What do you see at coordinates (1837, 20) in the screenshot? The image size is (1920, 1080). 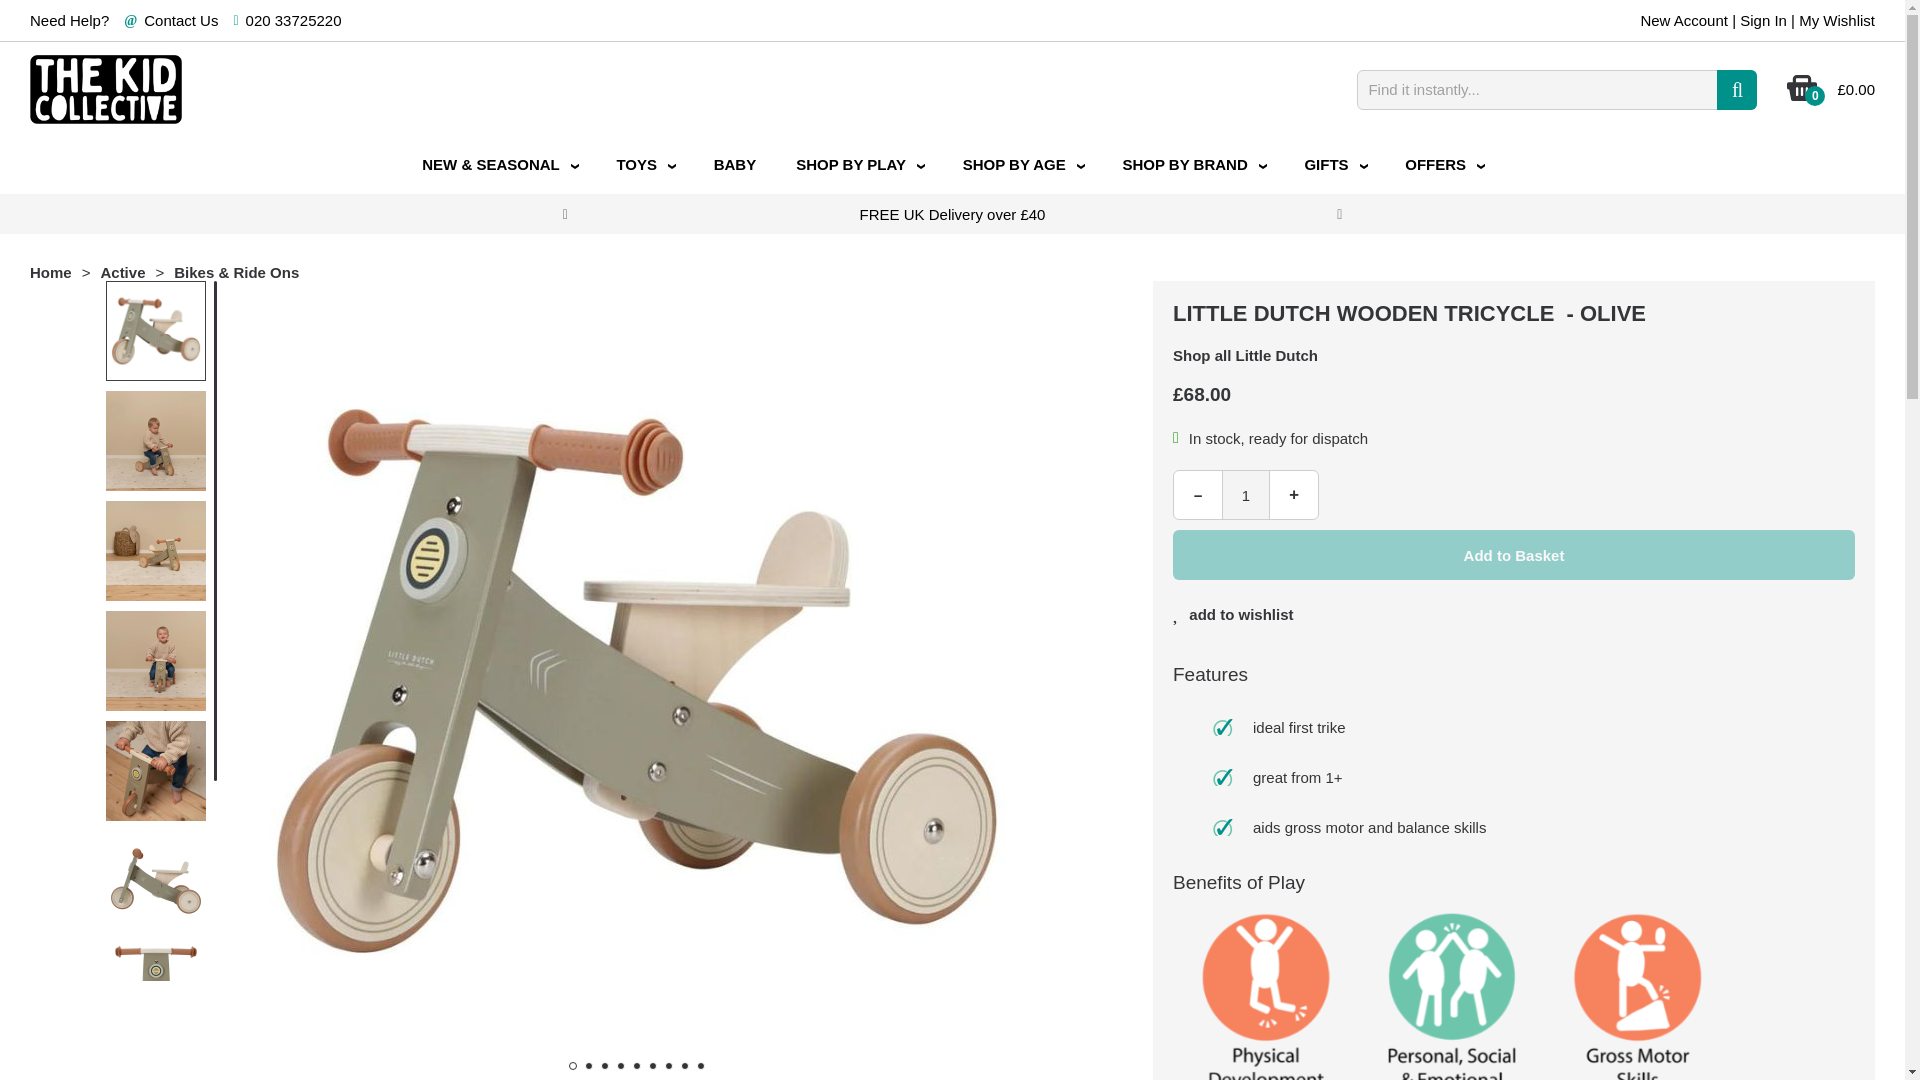 I see `My Wishlist` at bounding box center [1837, 20].